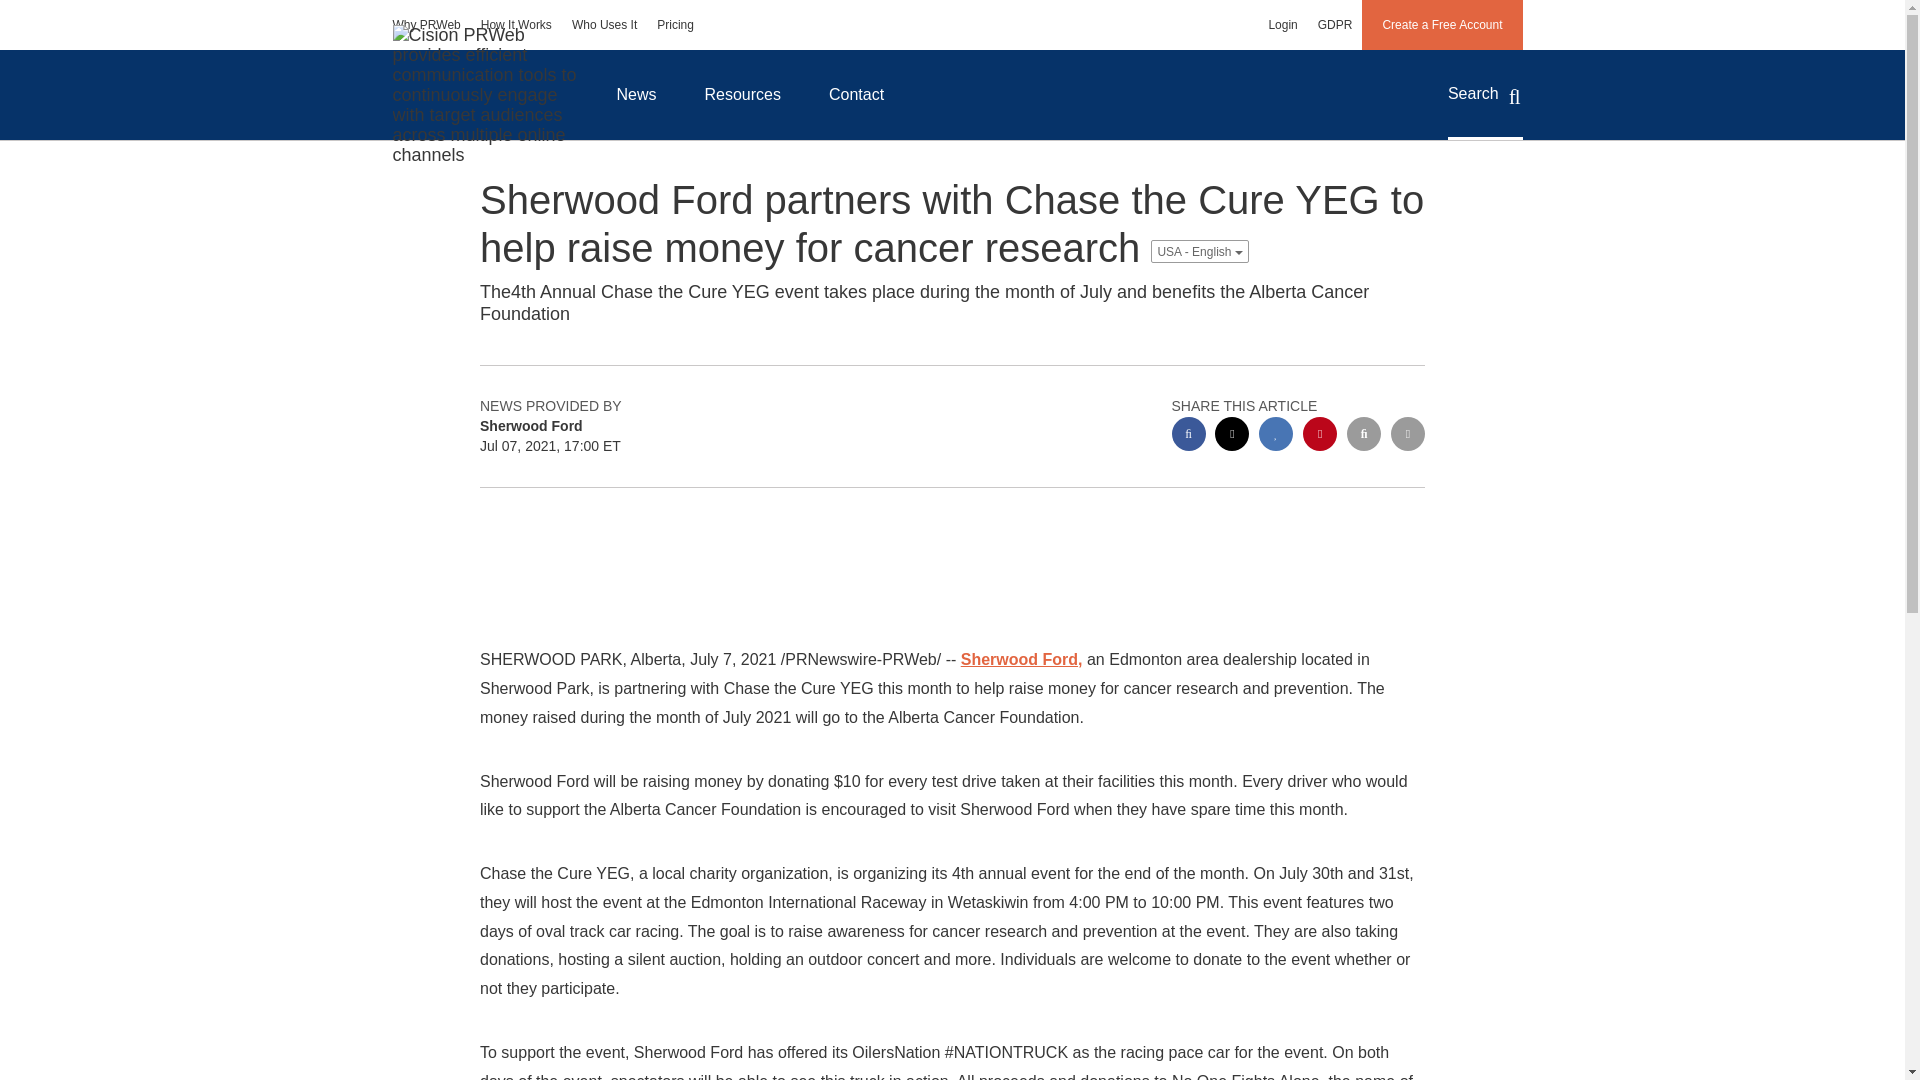 The width and height of the screenshot is (1920, 1080). I want to click on Login, so click(1282, 24).